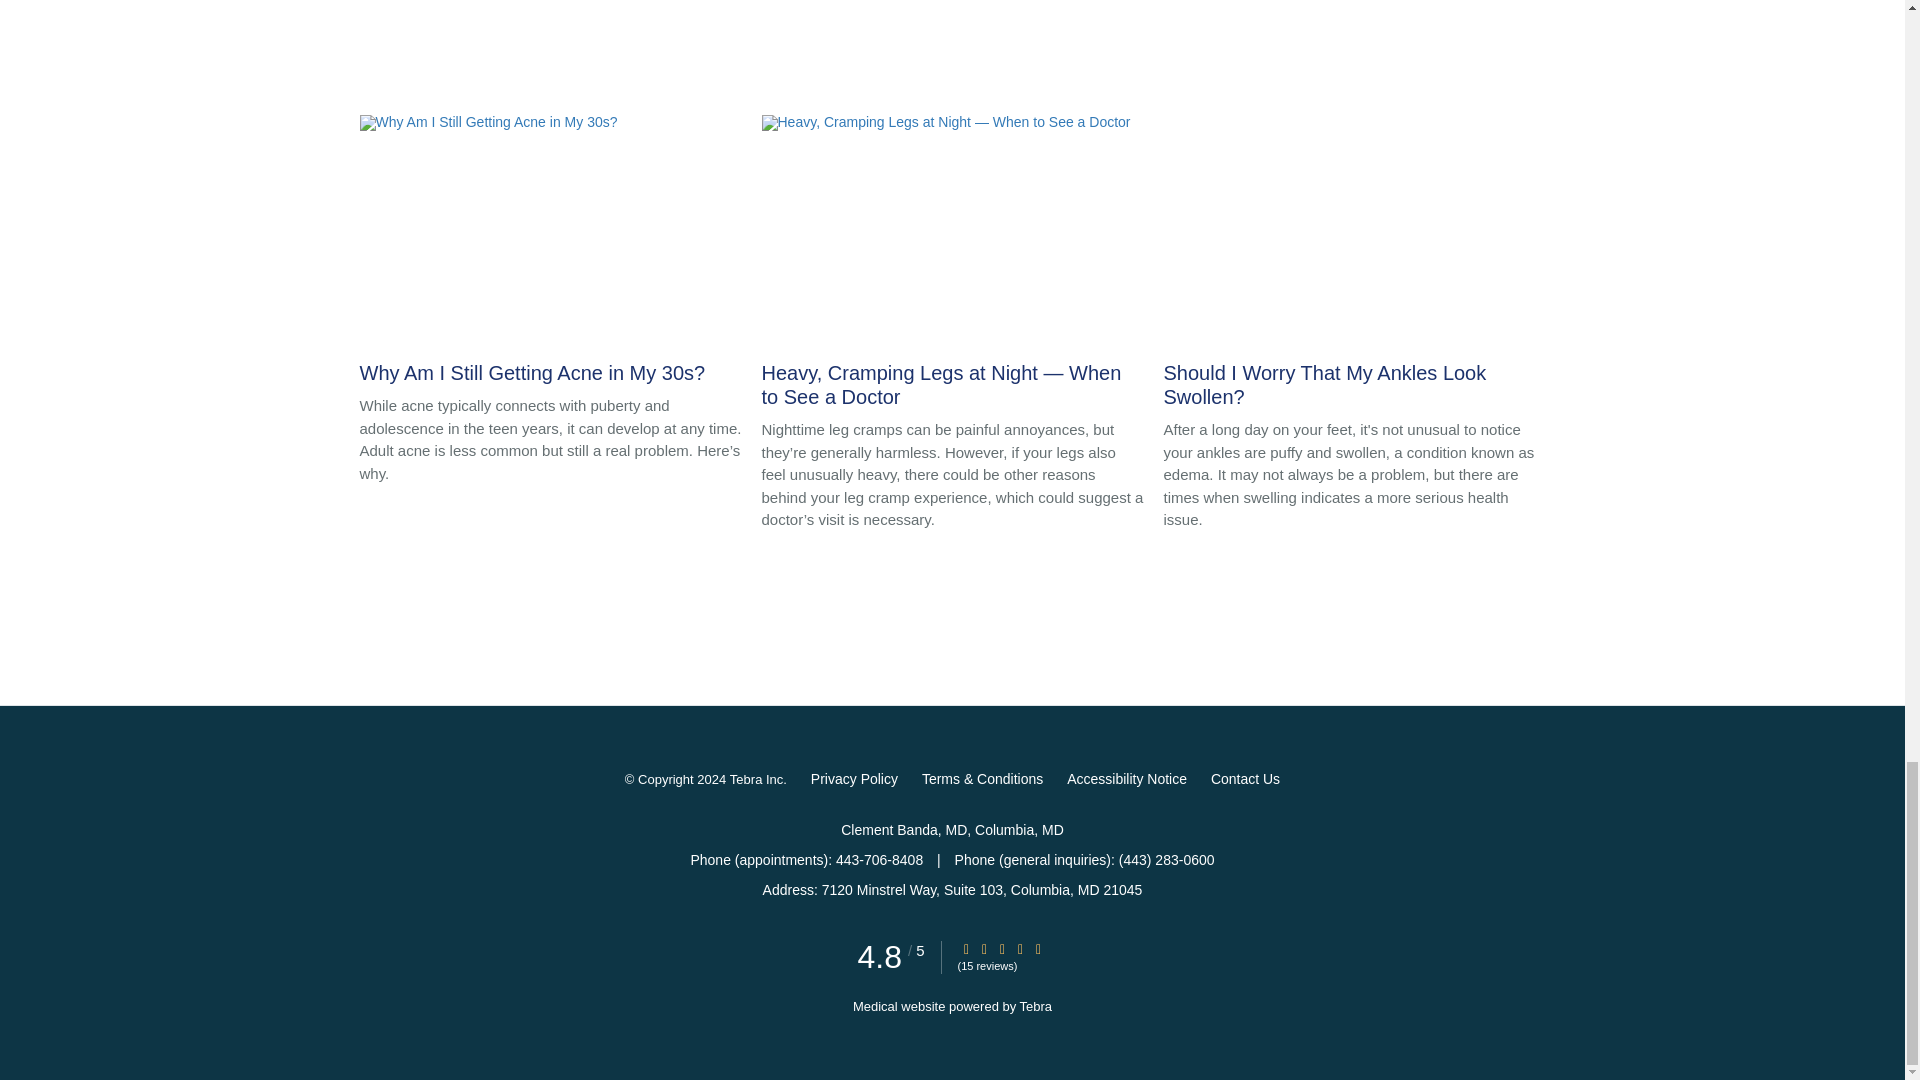 The image size is (1920, 1080). I want to click on Star Rating, so click(984, 948).